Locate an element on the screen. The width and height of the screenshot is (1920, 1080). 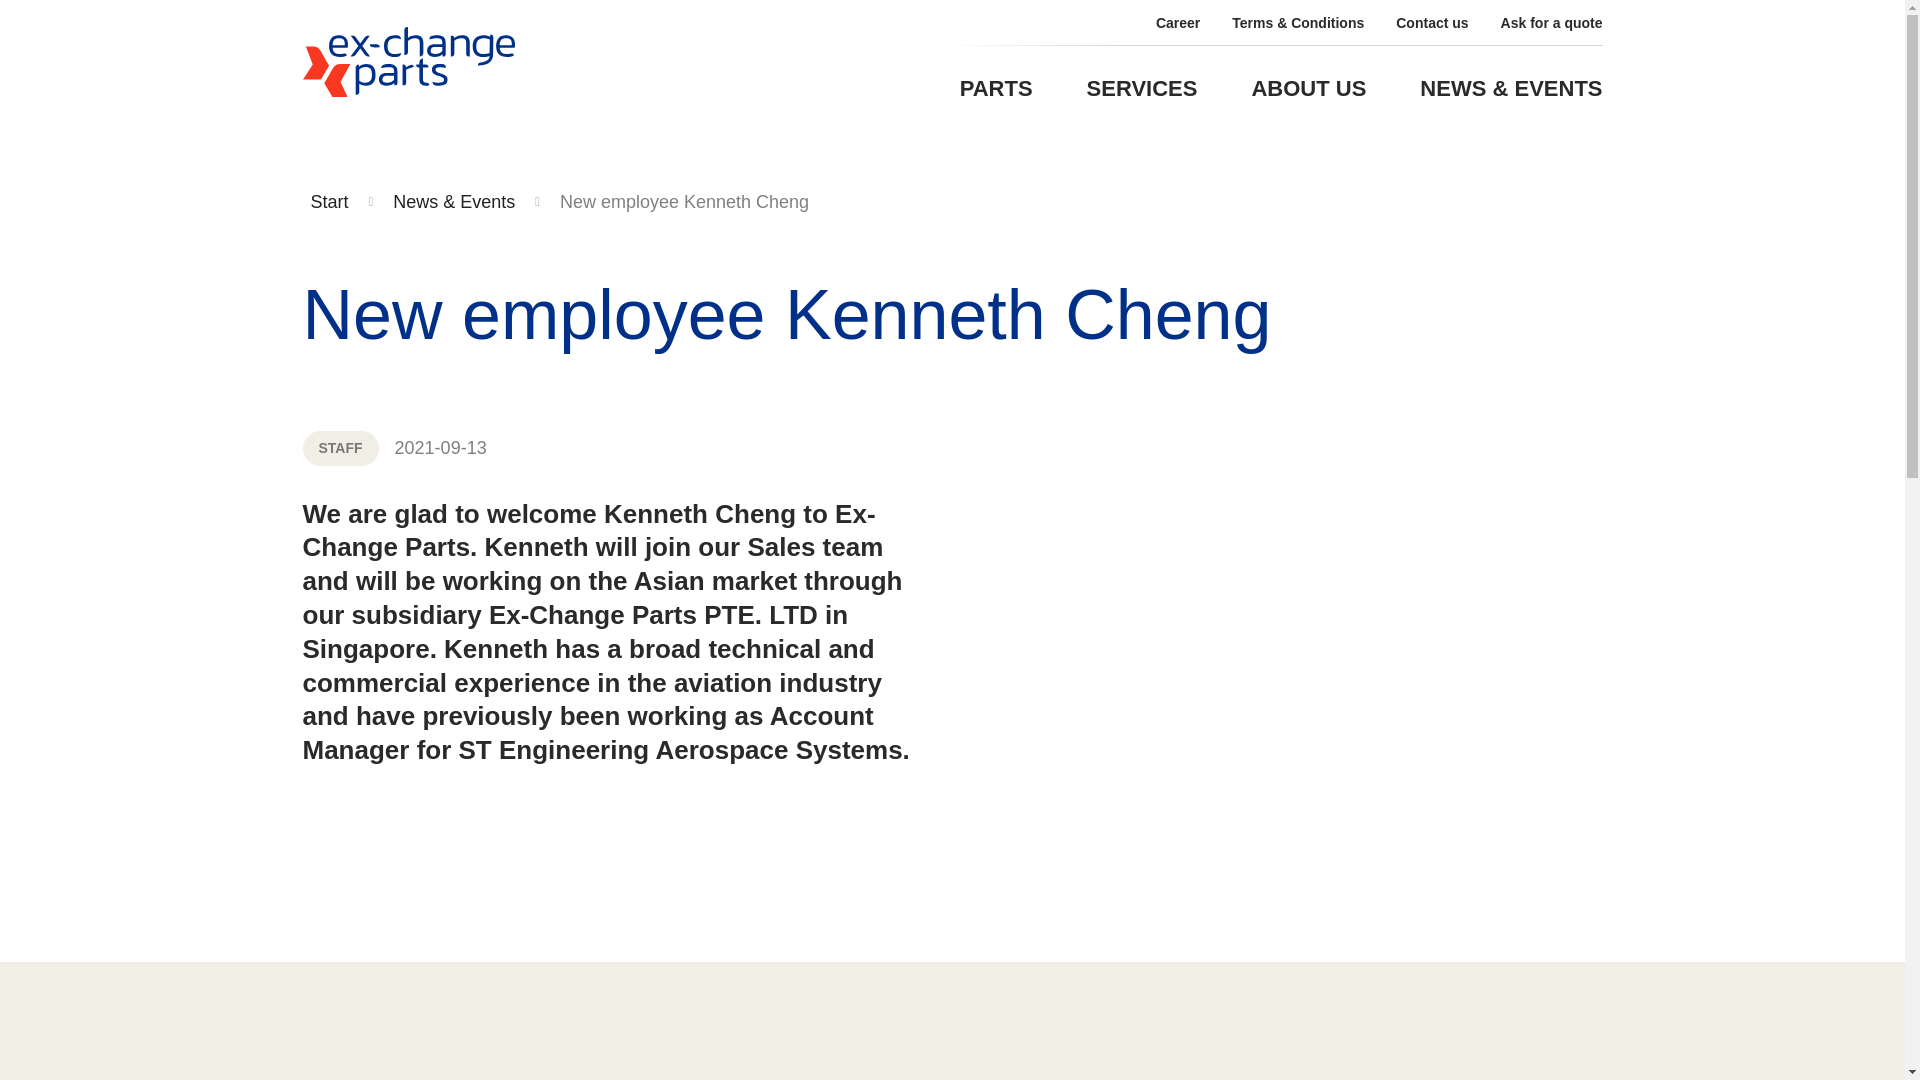
ABOUT US is located at coordinates (1308, 88).